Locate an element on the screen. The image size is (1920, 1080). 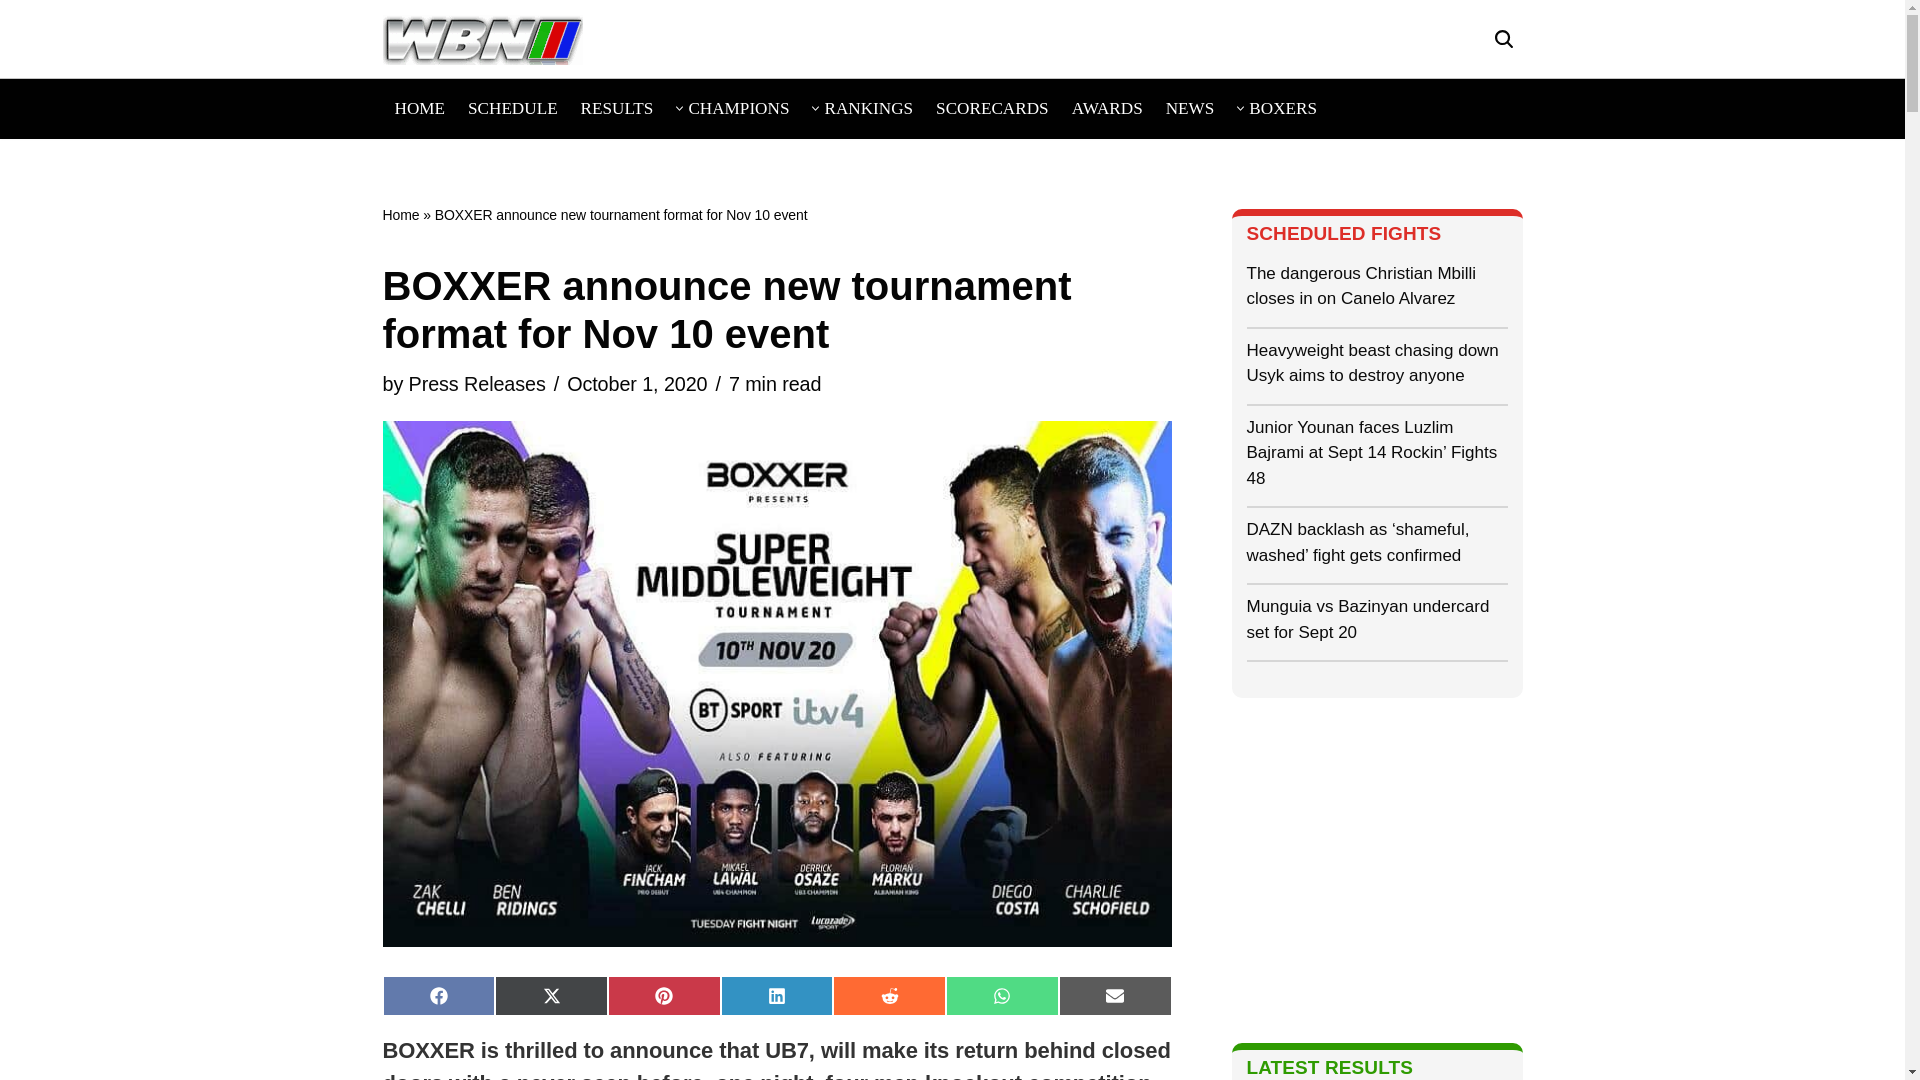
RESULTS is located at coordinates (618, 108).